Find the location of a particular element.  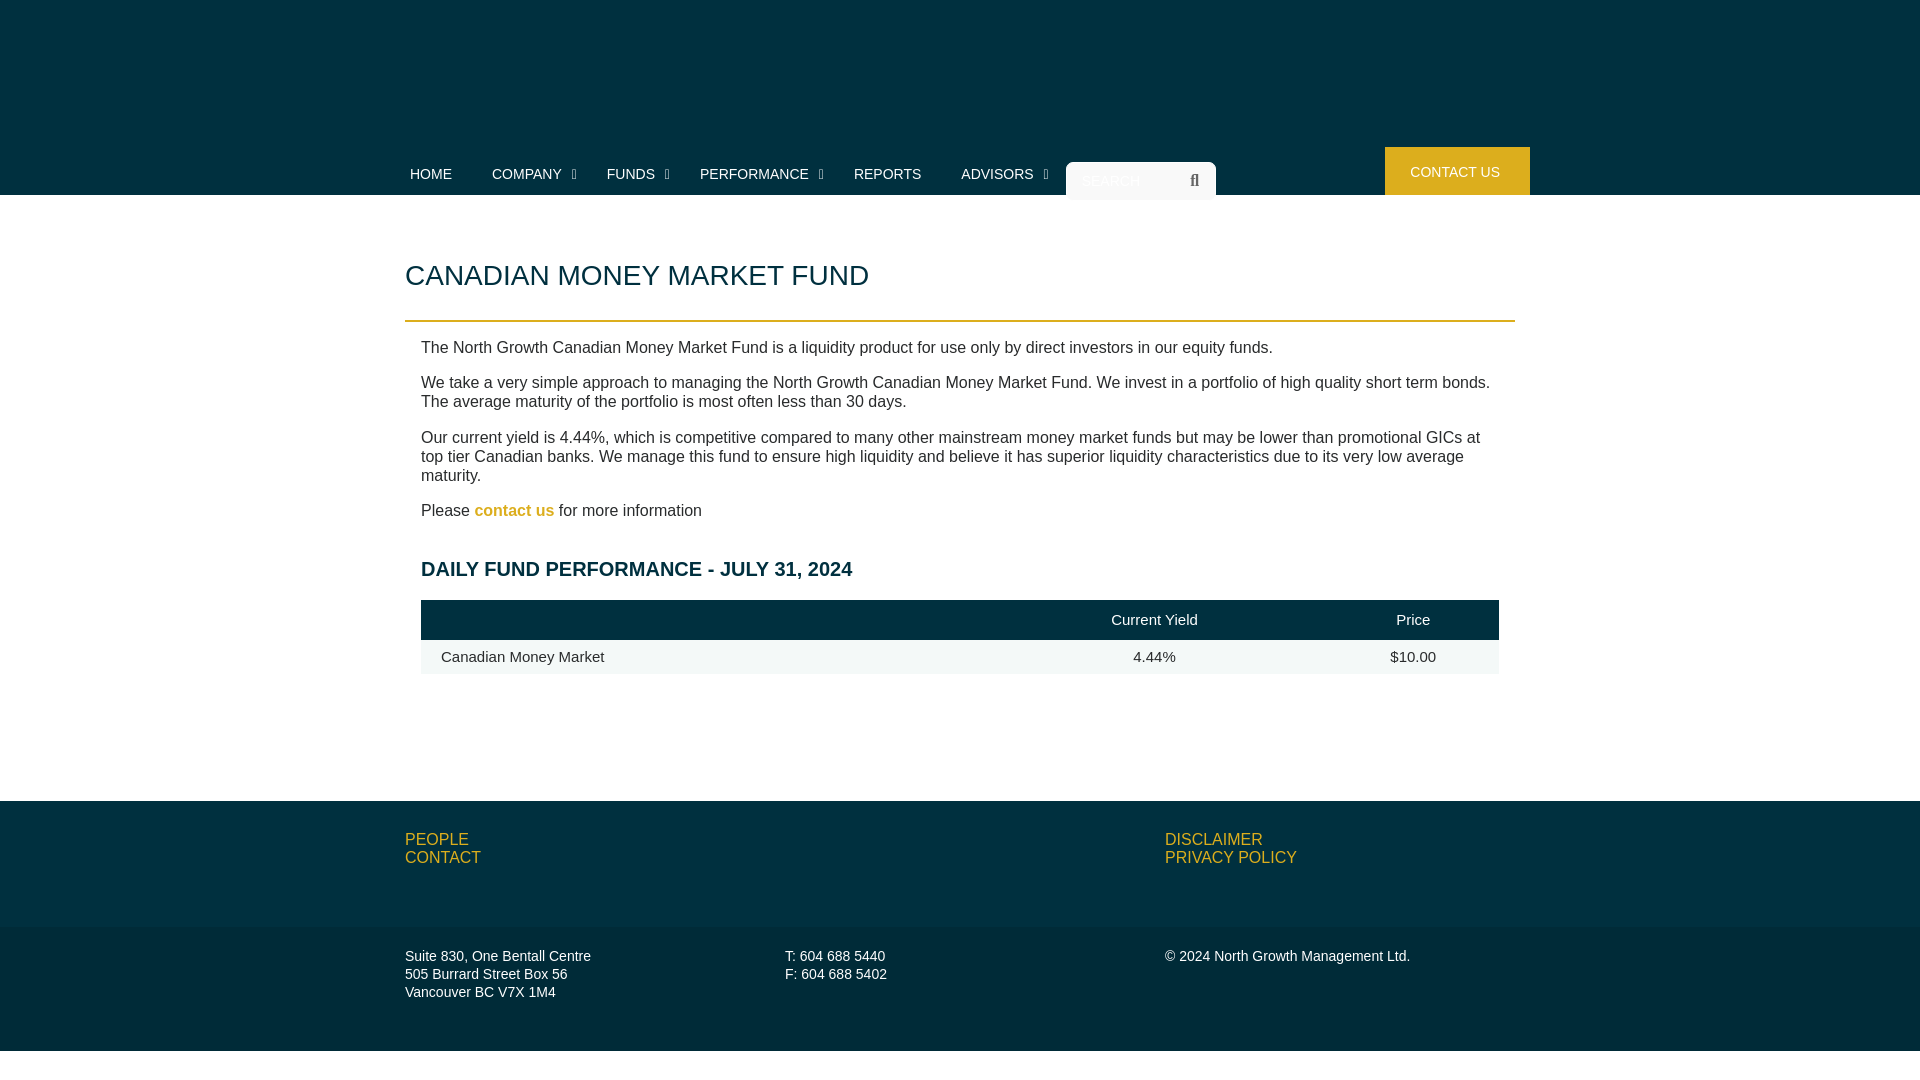

FUNDS is located at coordinates (633, 174).